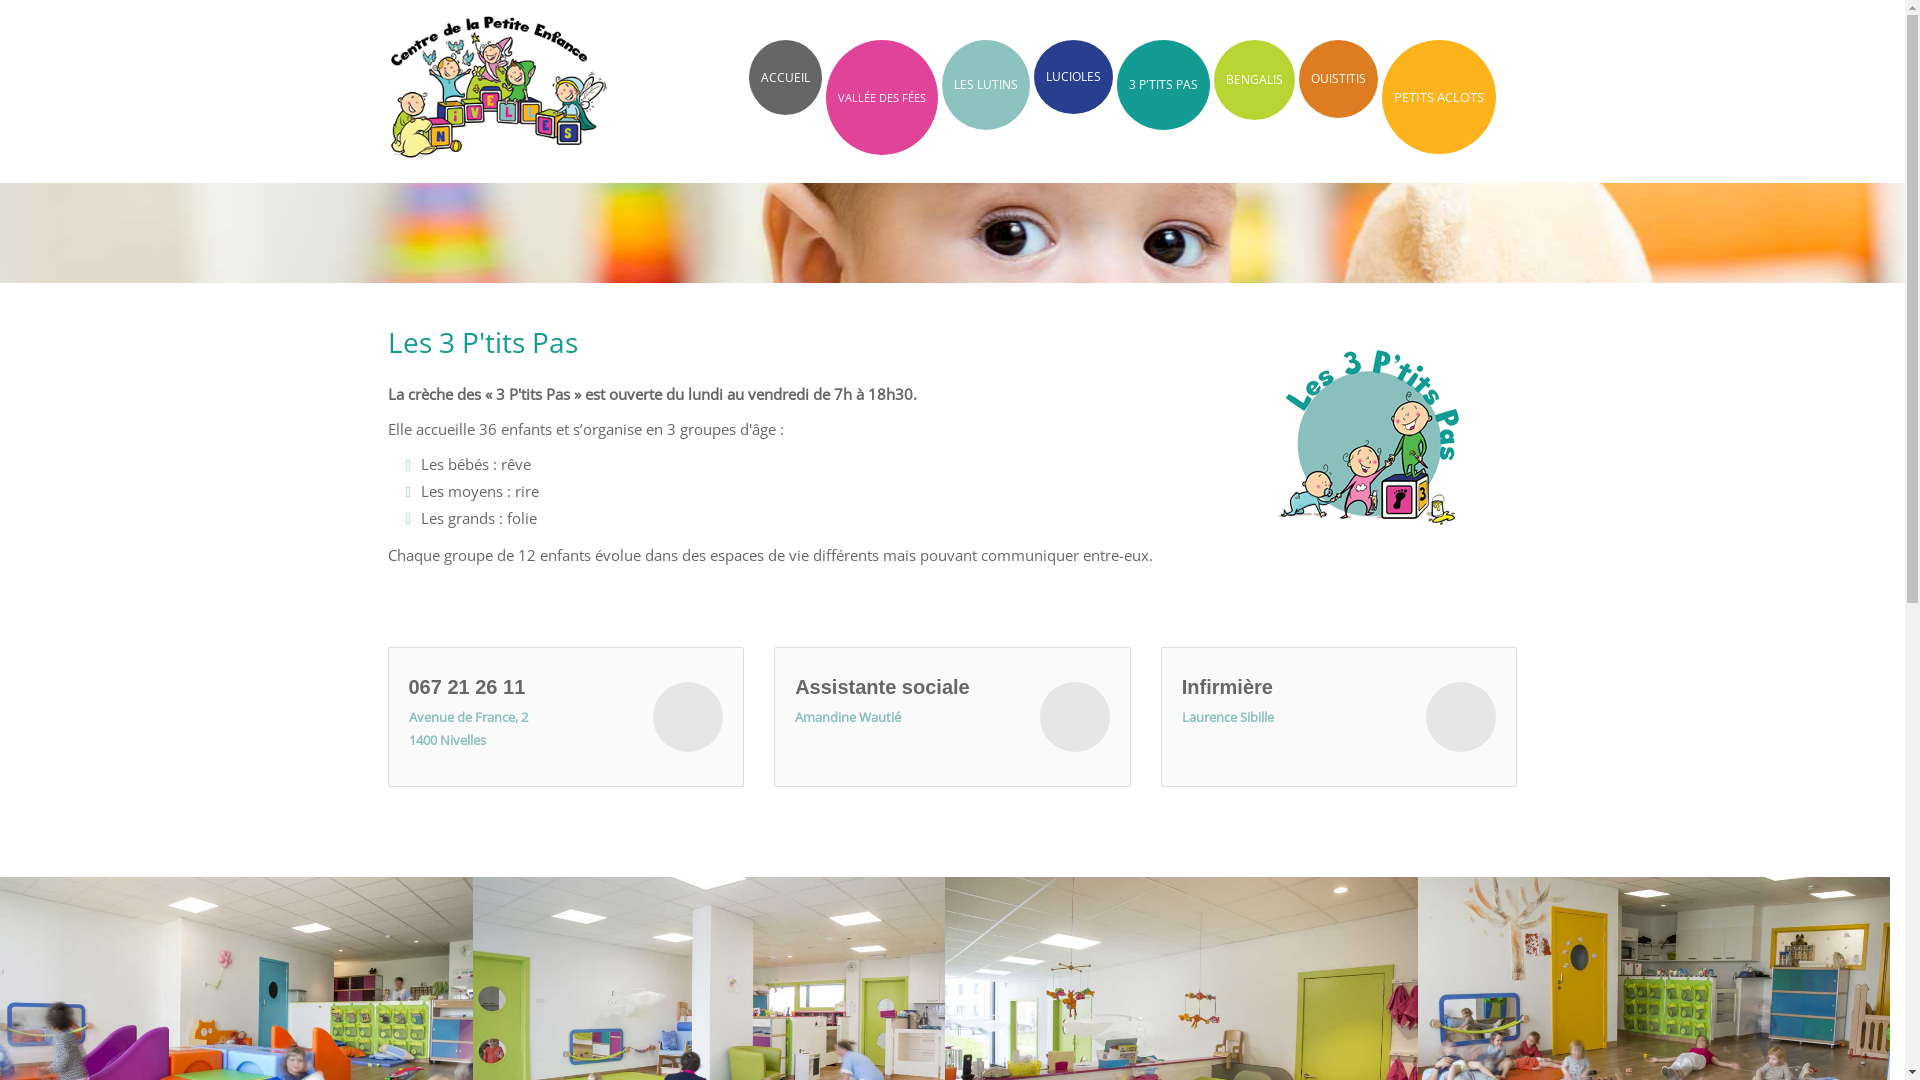 The width and height of the screenshot is (1920, 1080). What do you see at coordinates (1338, 79) in the screenshot?
I see `OUISTITIS` at bounding box center [1338, 79].